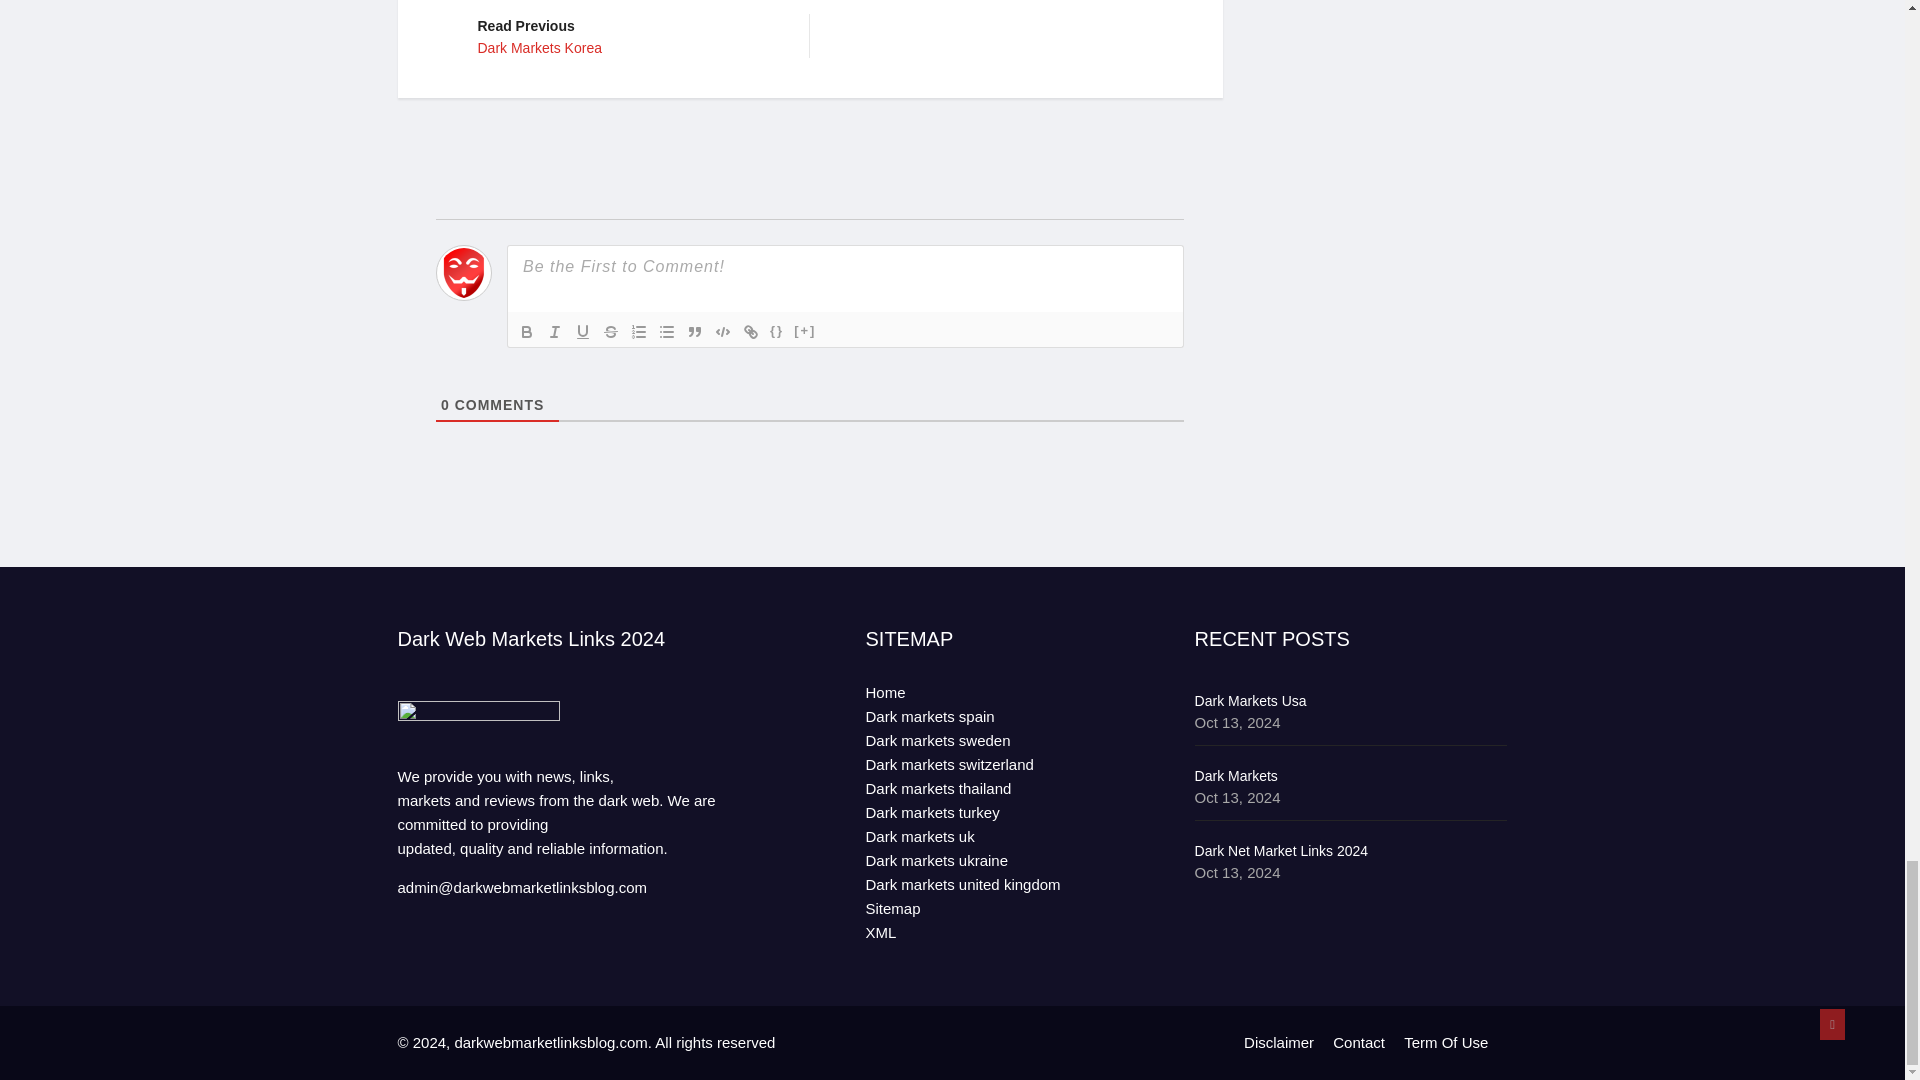 This screenshot has height=1080, width=1920. I want to click on Unordered List, so click(582, 330).